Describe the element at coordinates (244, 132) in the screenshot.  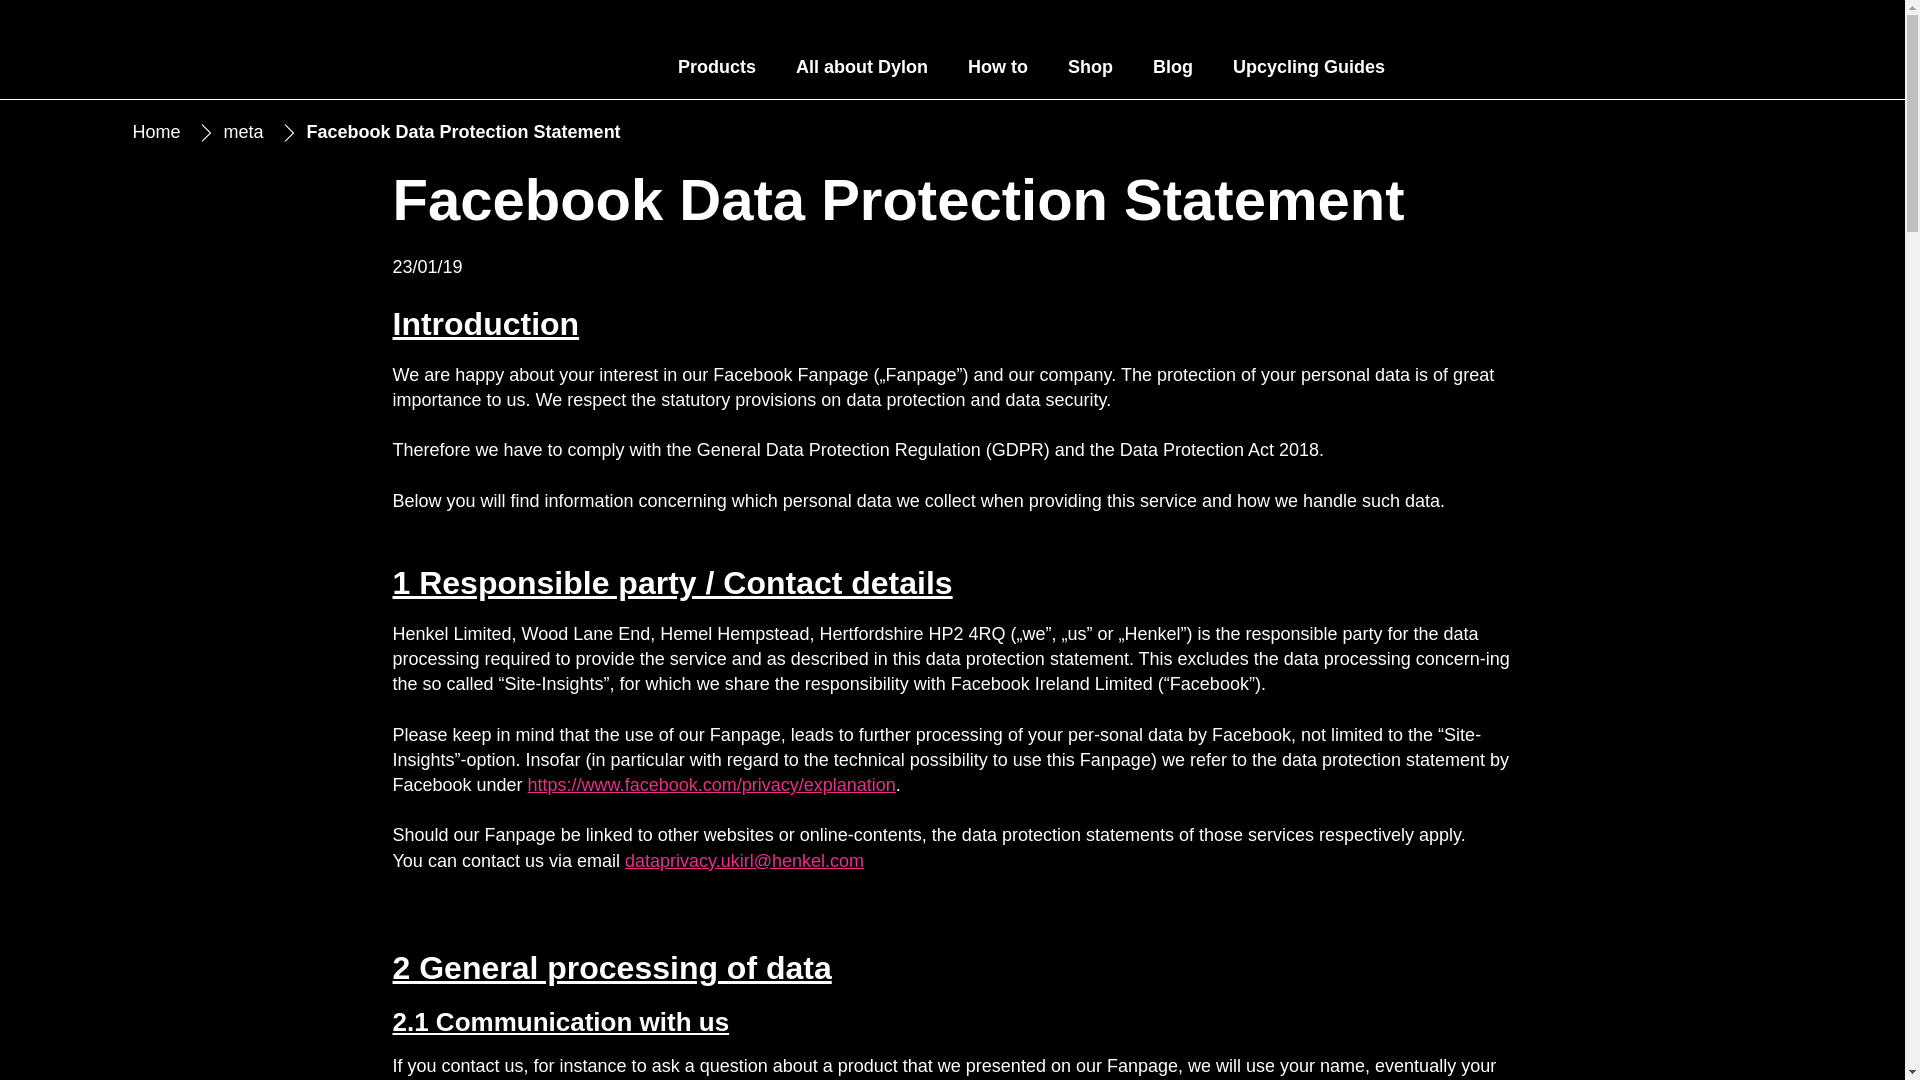
I see `meta` at that location.